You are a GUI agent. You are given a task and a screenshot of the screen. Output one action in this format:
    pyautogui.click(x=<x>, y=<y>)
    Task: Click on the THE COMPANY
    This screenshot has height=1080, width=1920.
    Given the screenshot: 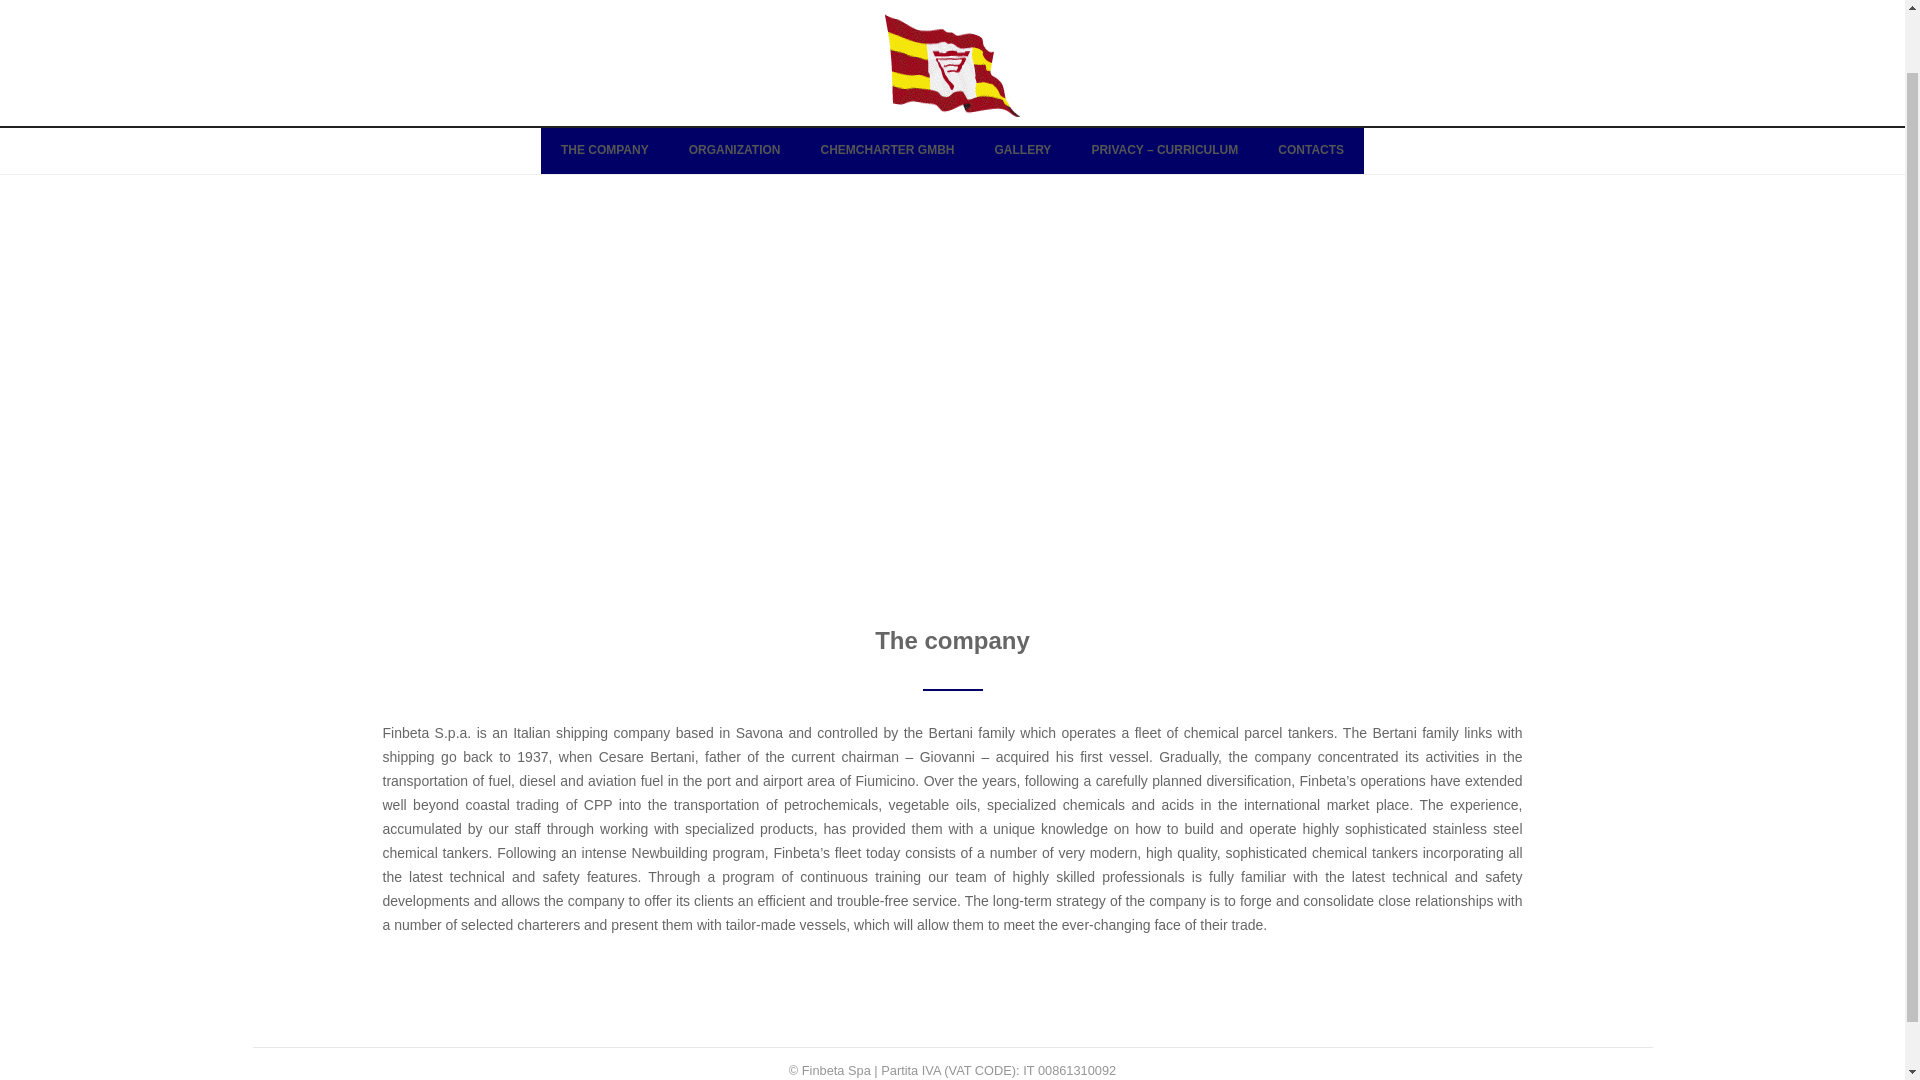 What is the action you would take?
    pyautogui.click(x=604, y=83)
    